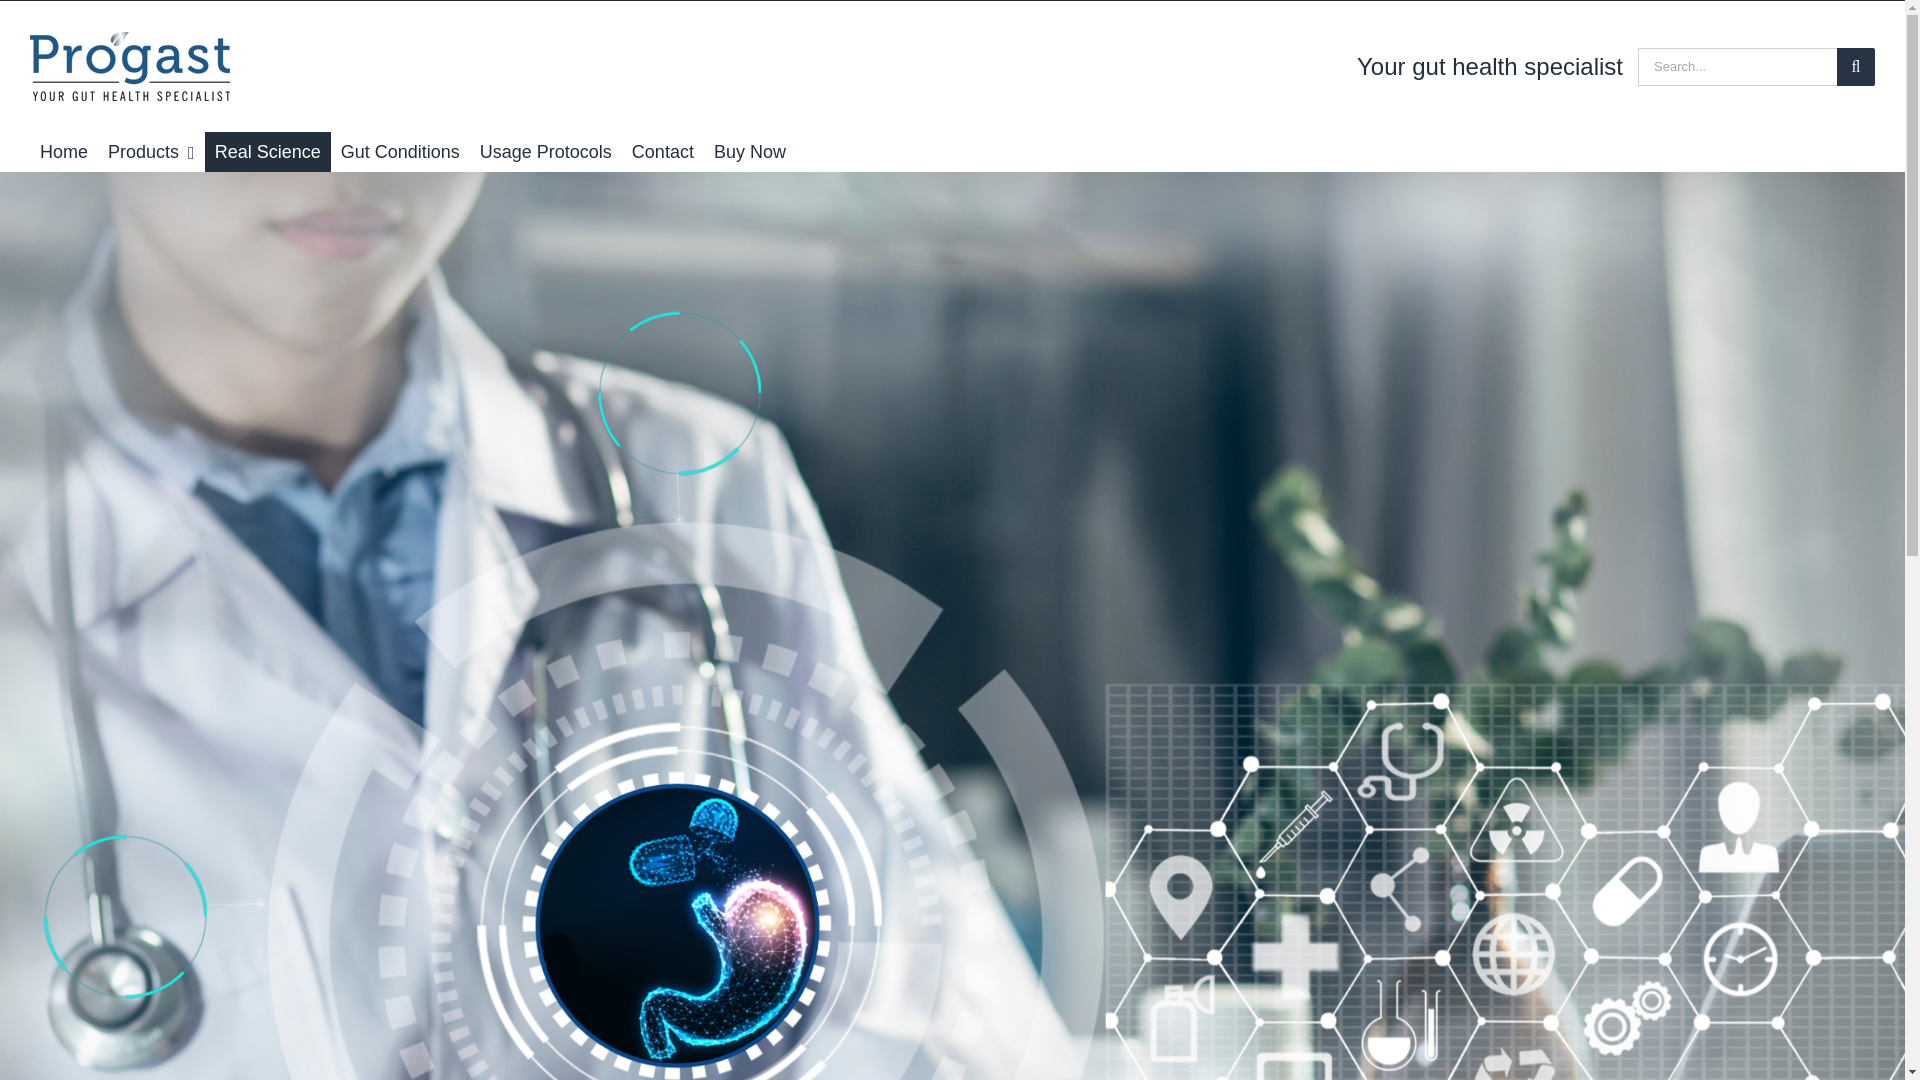 This screenshot has width=1920, height=1080. I want to click on Gut Conditions, so click(400, 151).